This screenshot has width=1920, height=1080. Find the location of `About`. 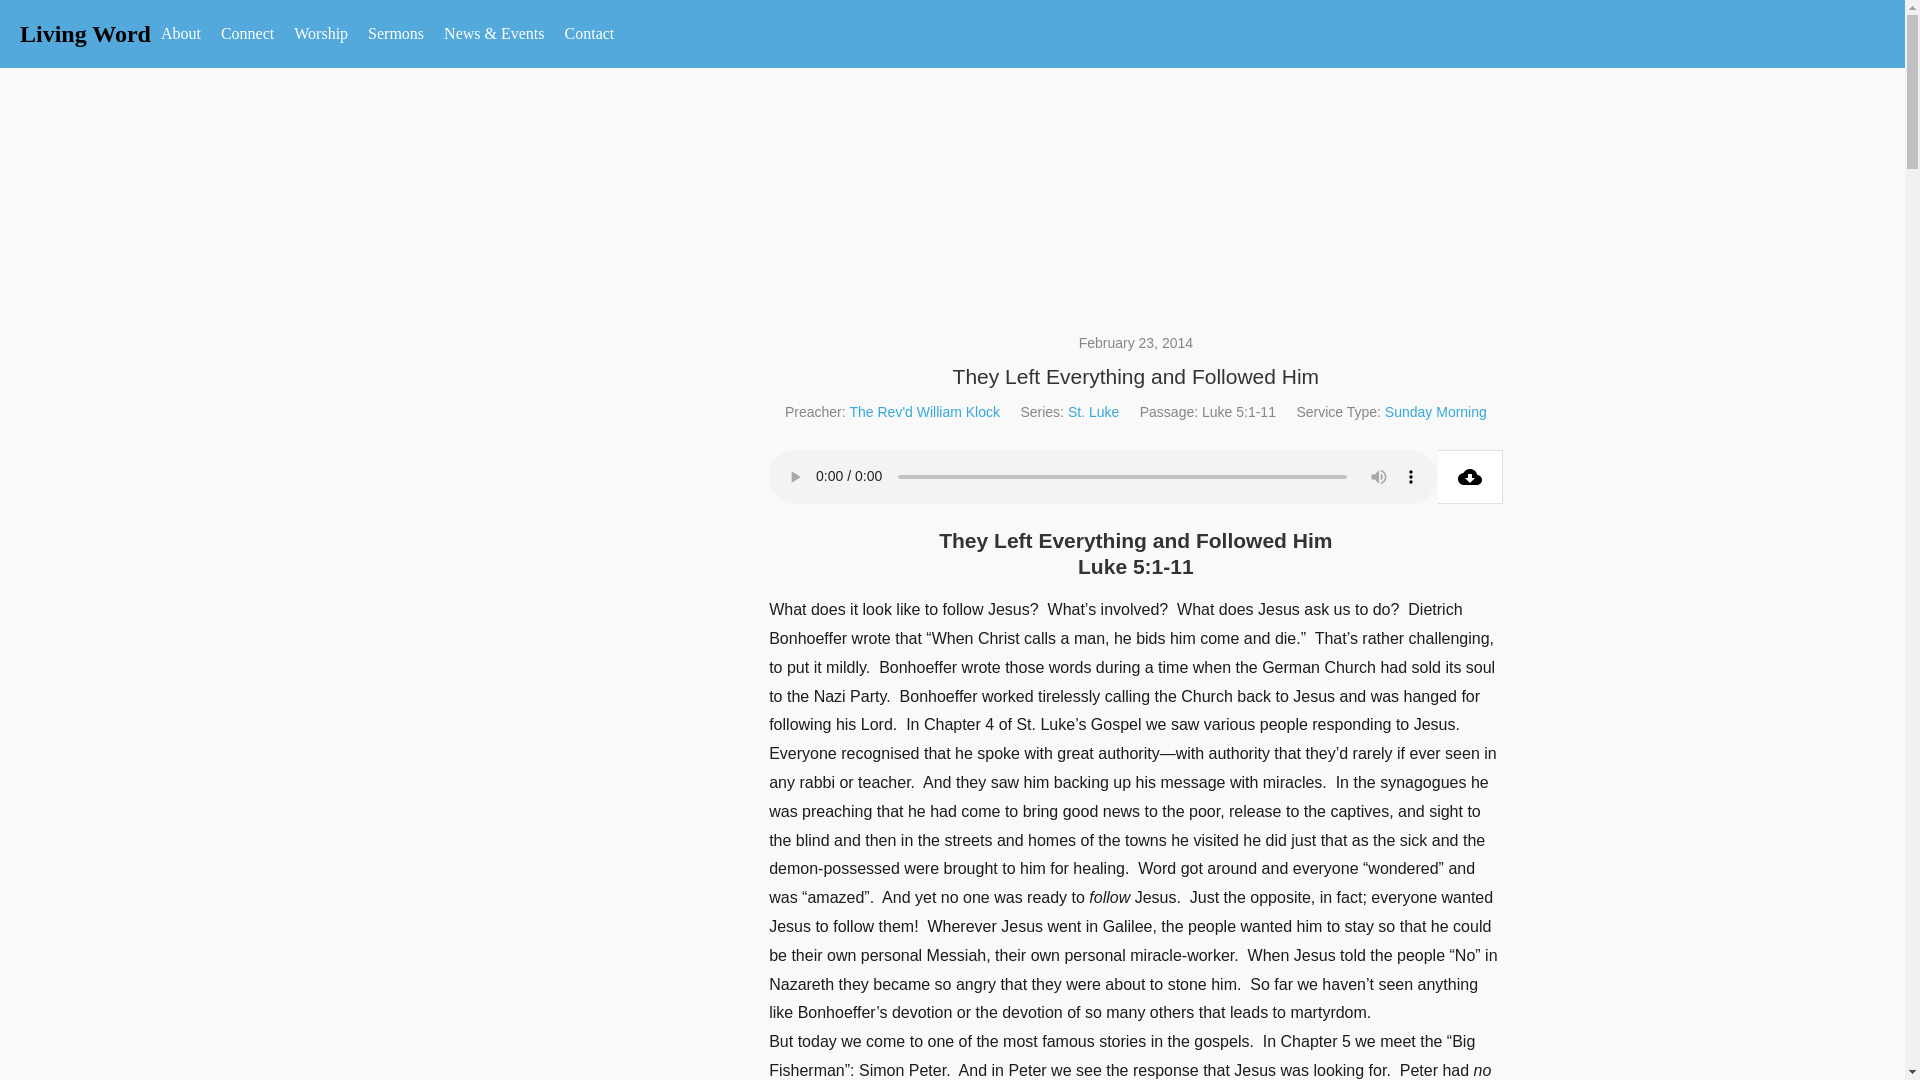

About is located at coordinates (181, 34).